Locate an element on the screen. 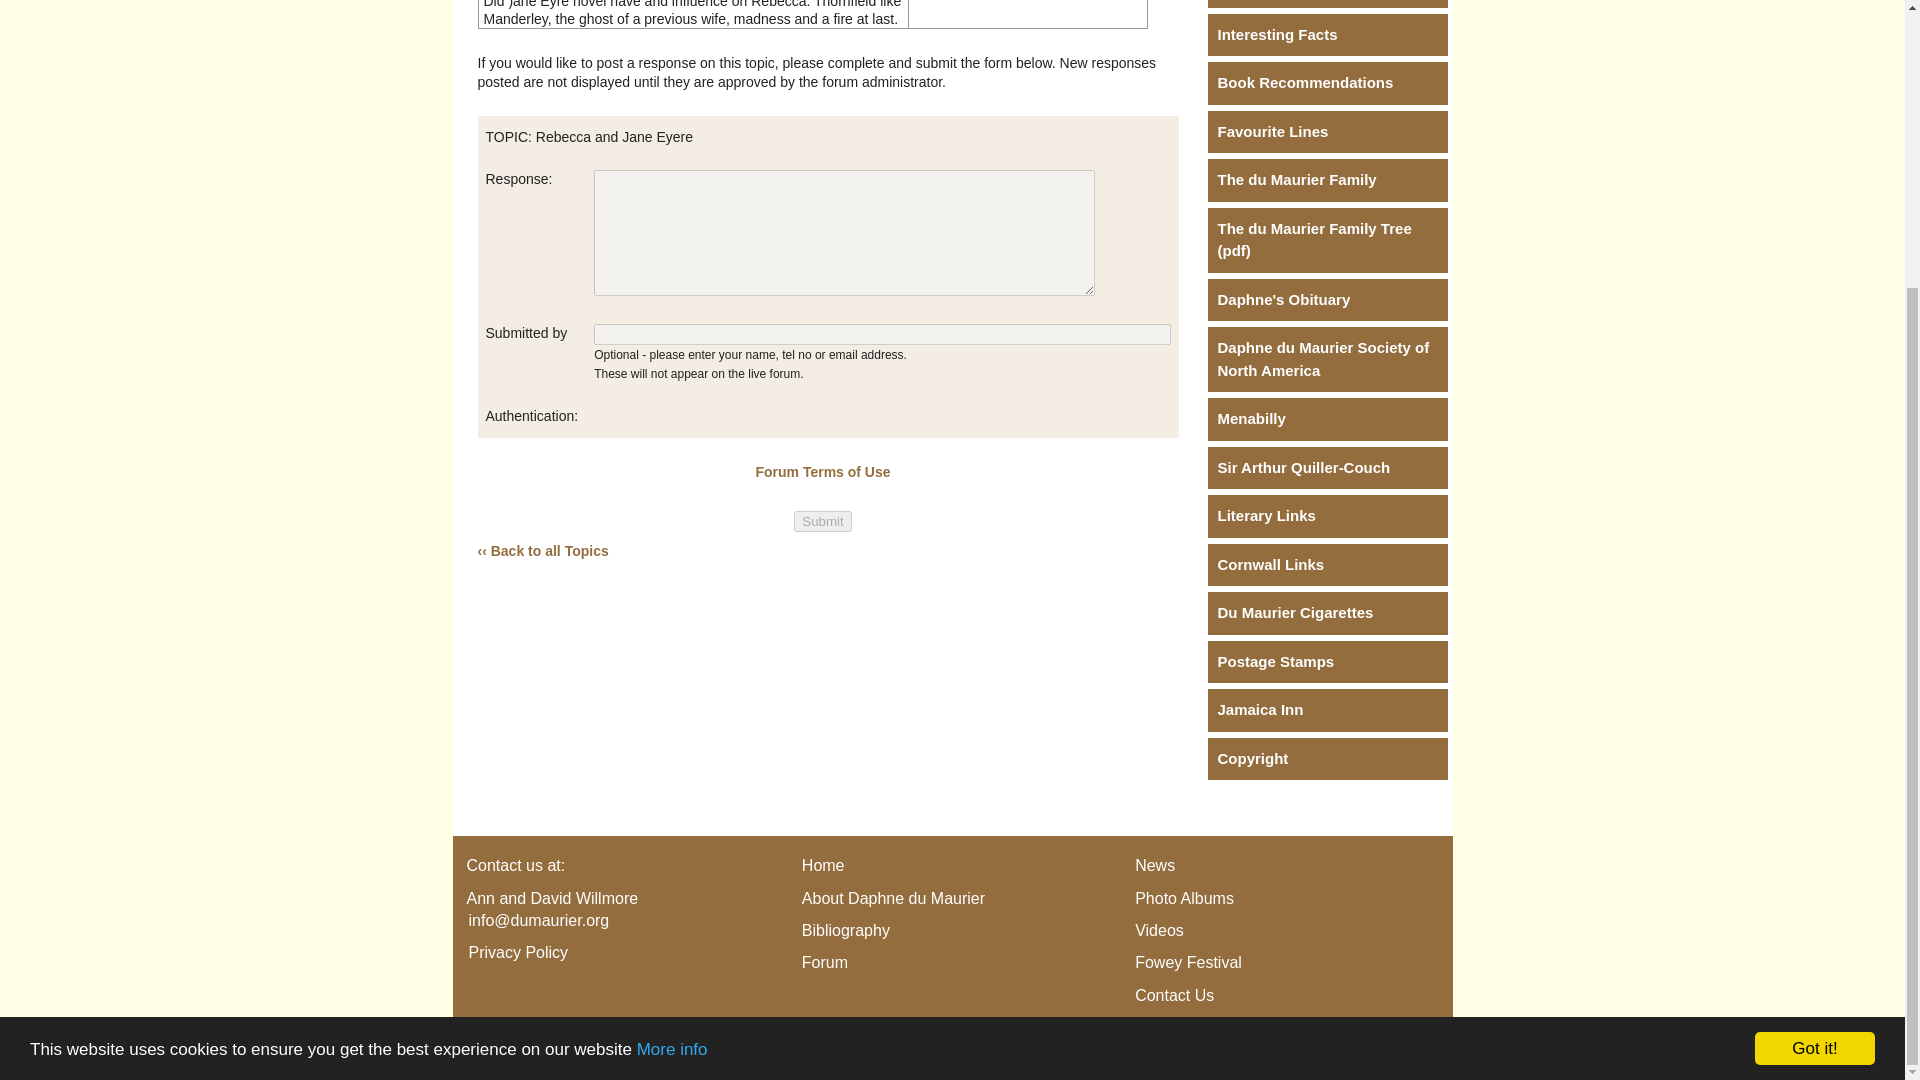  Submit is located at coordinates (822, 521).